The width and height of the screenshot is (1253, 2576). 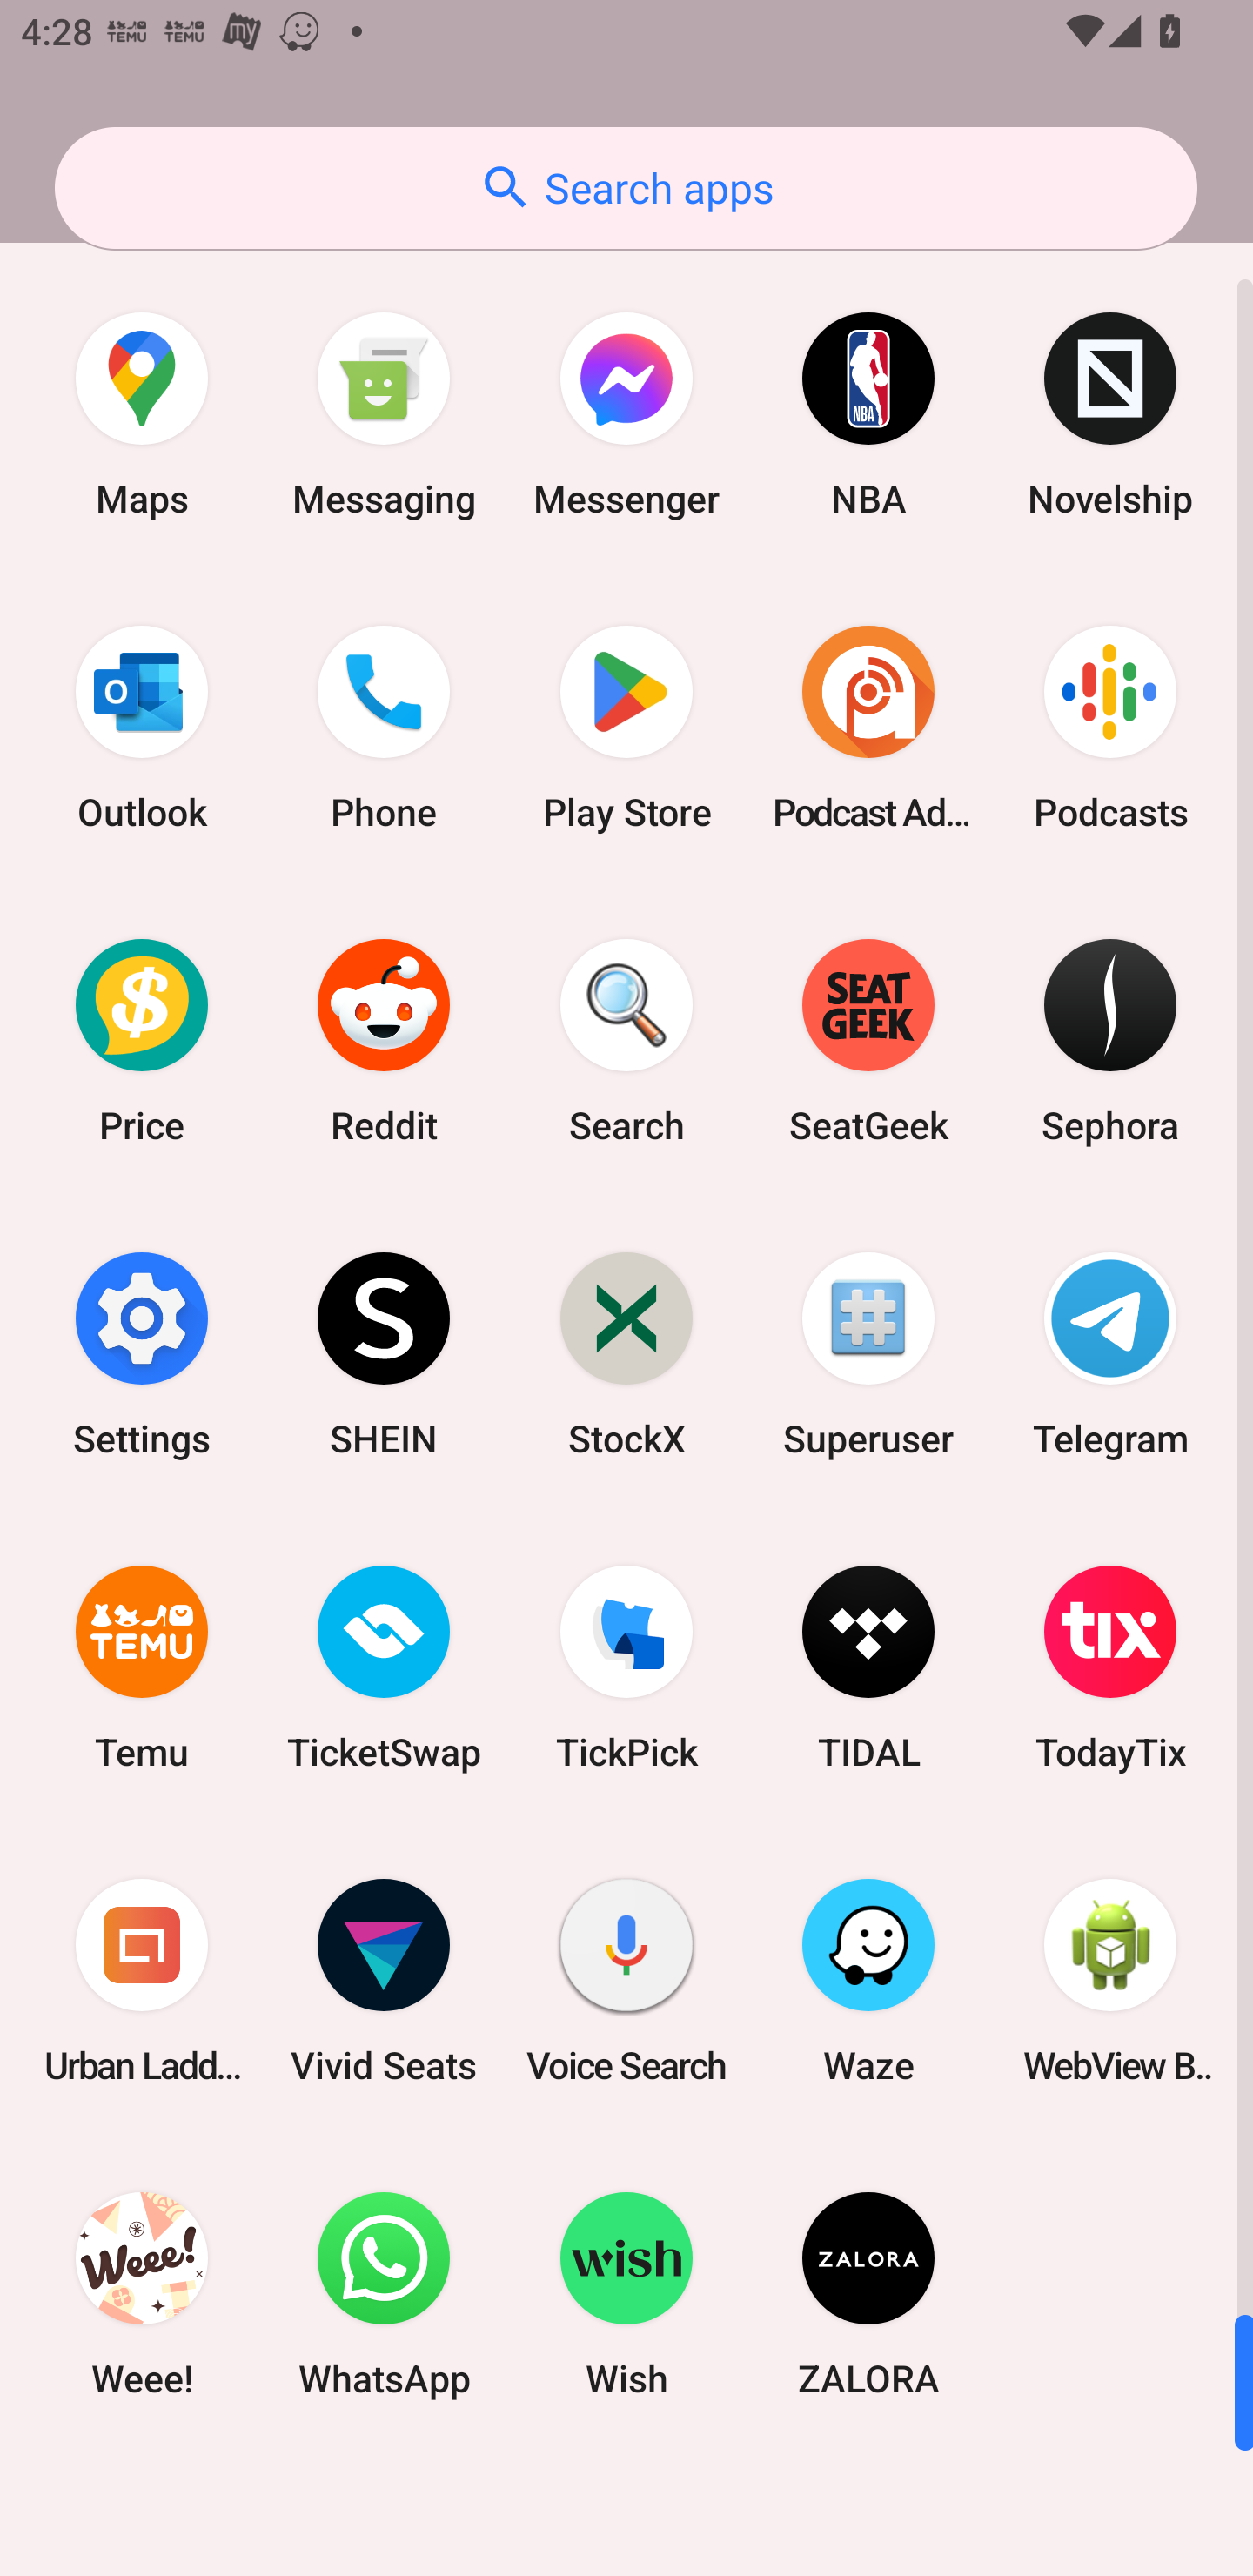 What do you see at coordinates (1110, 414) in the screenshot?
I see `Novelship` at bounding box center [1110, 414].